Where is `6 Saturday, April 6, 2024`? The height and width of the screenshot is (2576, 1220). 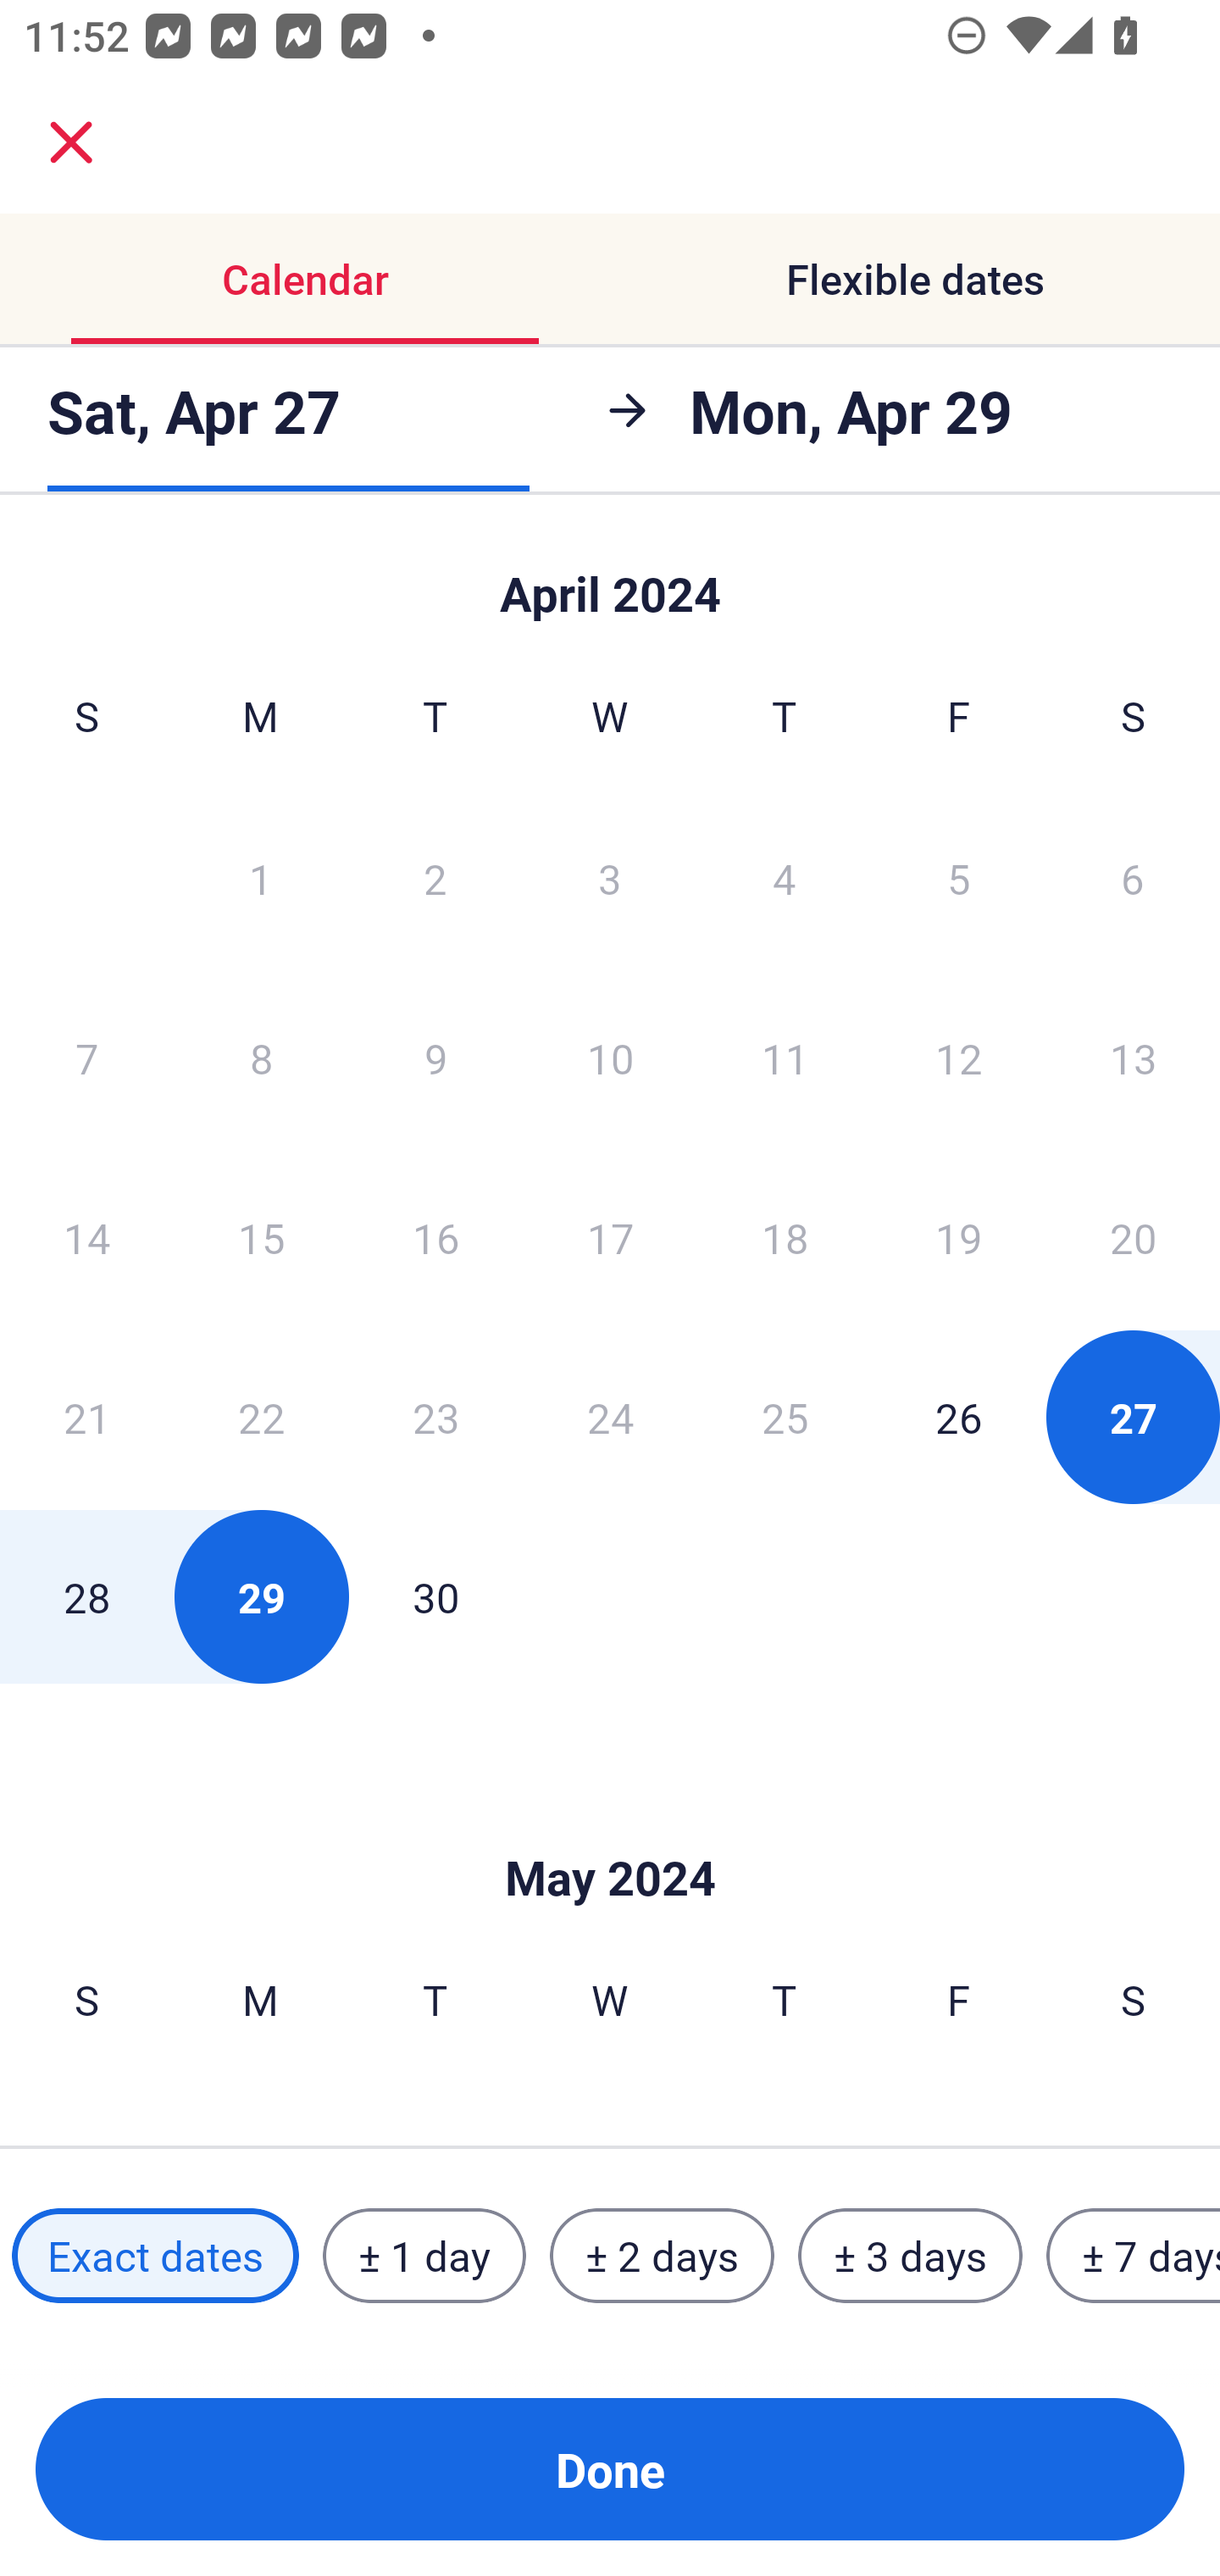 6 Saturday, April 6, 2024 is located at coordinates (1133, 878).